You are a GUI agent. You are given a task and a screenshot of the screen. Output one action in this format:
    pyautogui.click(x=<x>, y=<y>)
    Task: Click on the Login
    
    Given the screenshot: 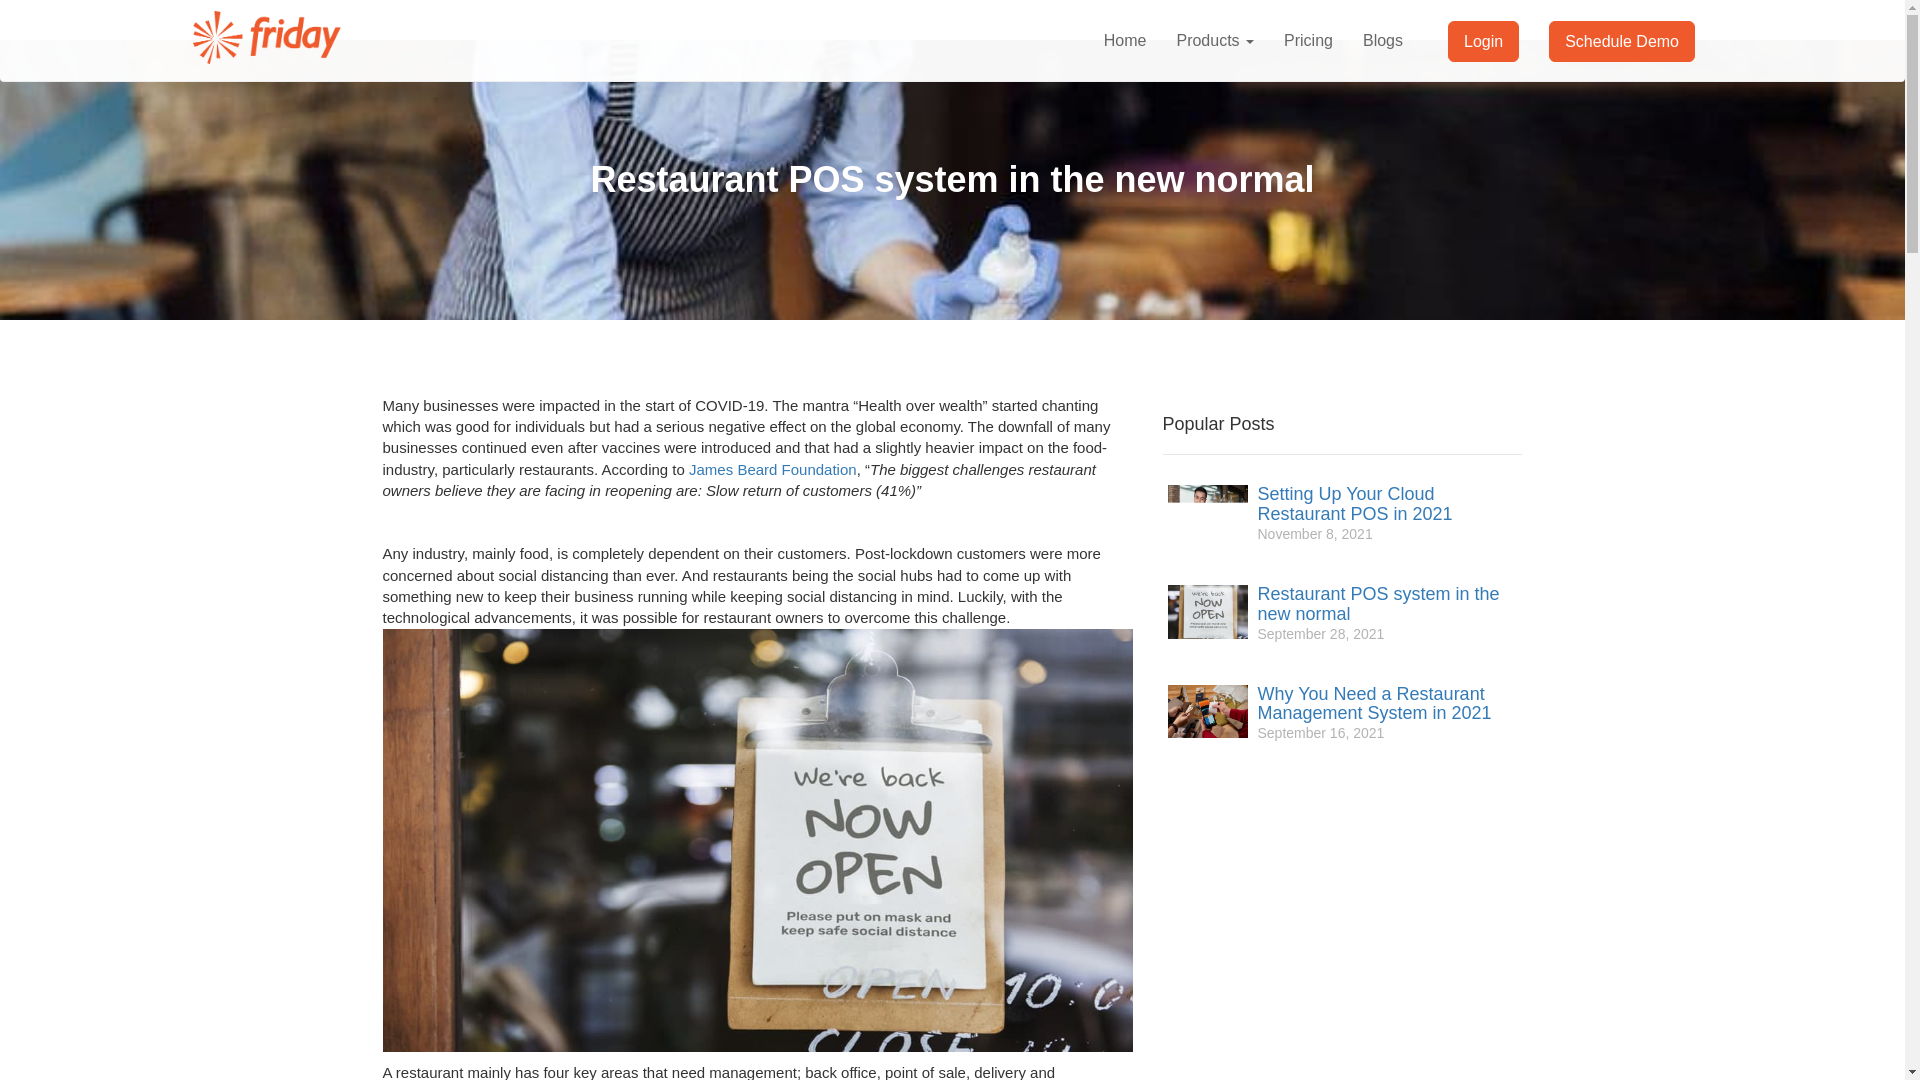 What is the action you would take?
    pyautogui.click(x=1482, y=40)
    